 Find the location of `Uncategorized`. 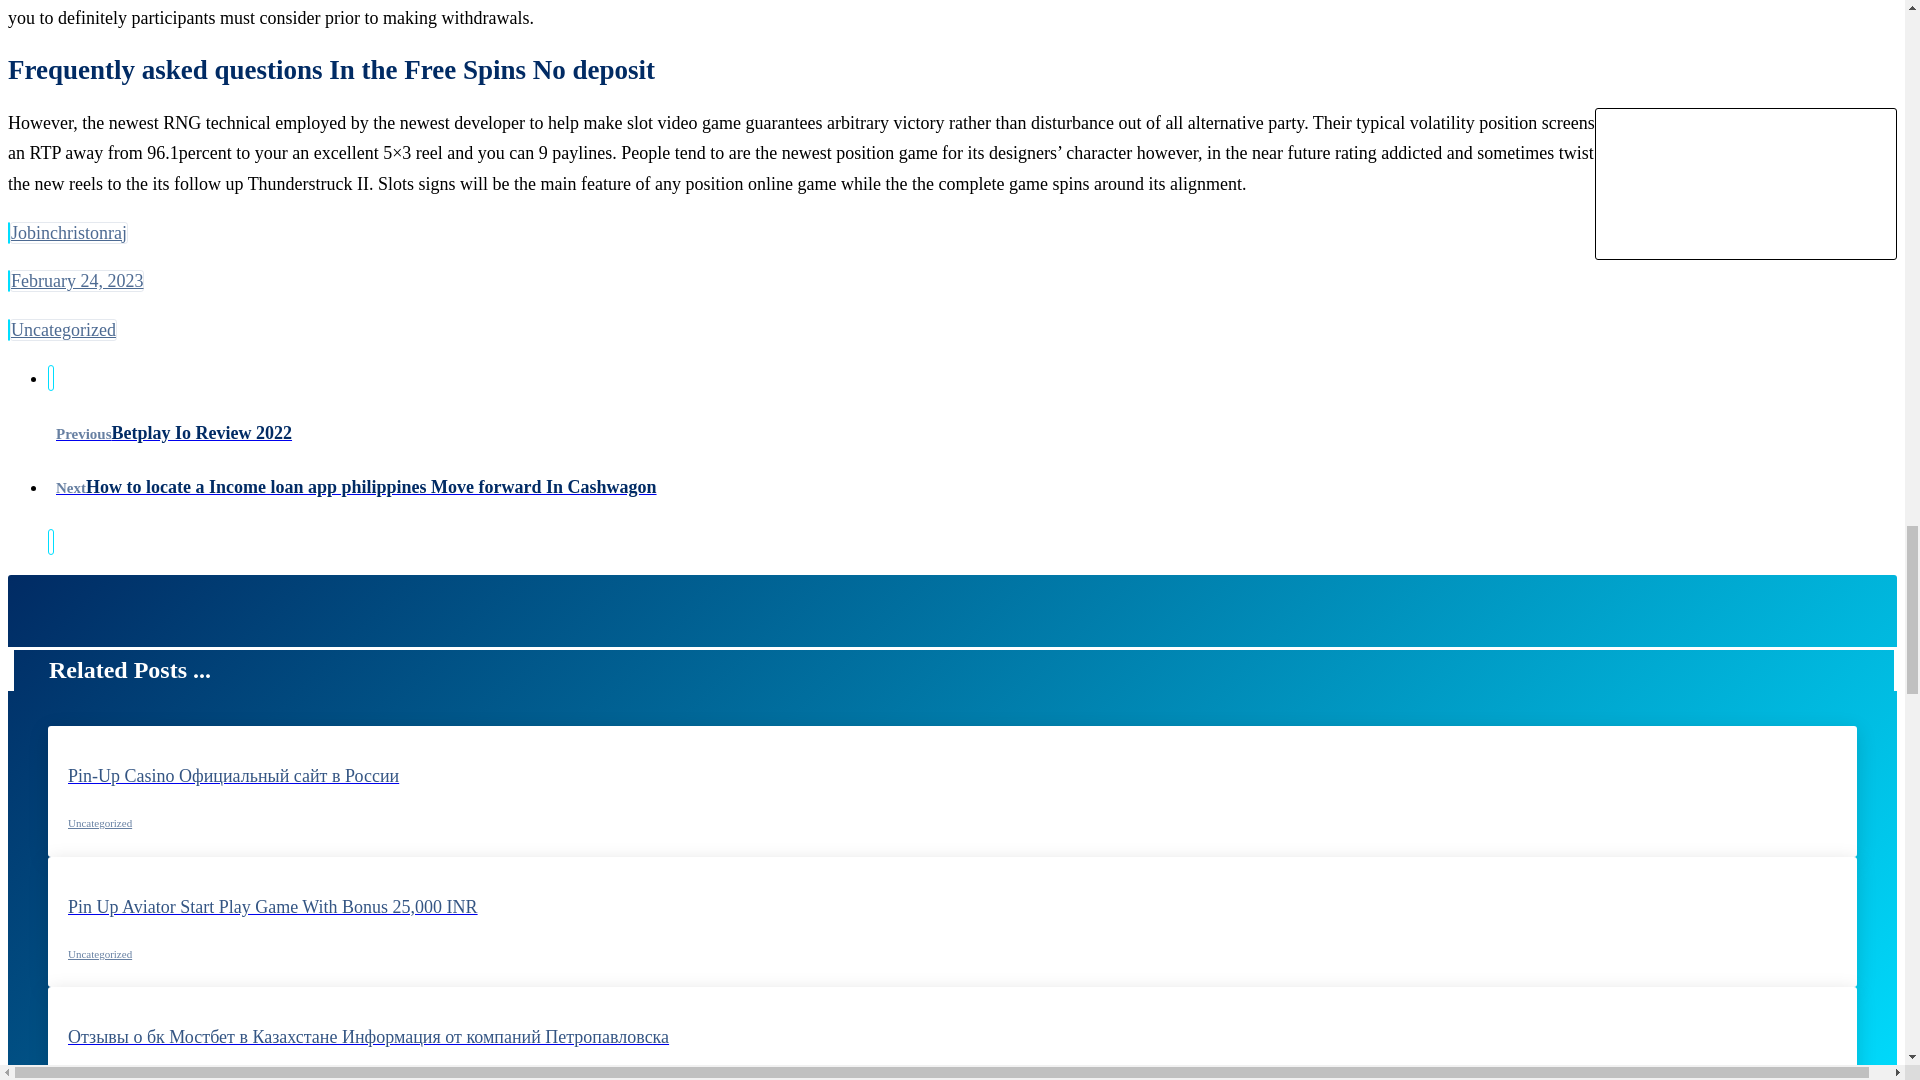

Uncategorized is located at coordinates (100, 822).